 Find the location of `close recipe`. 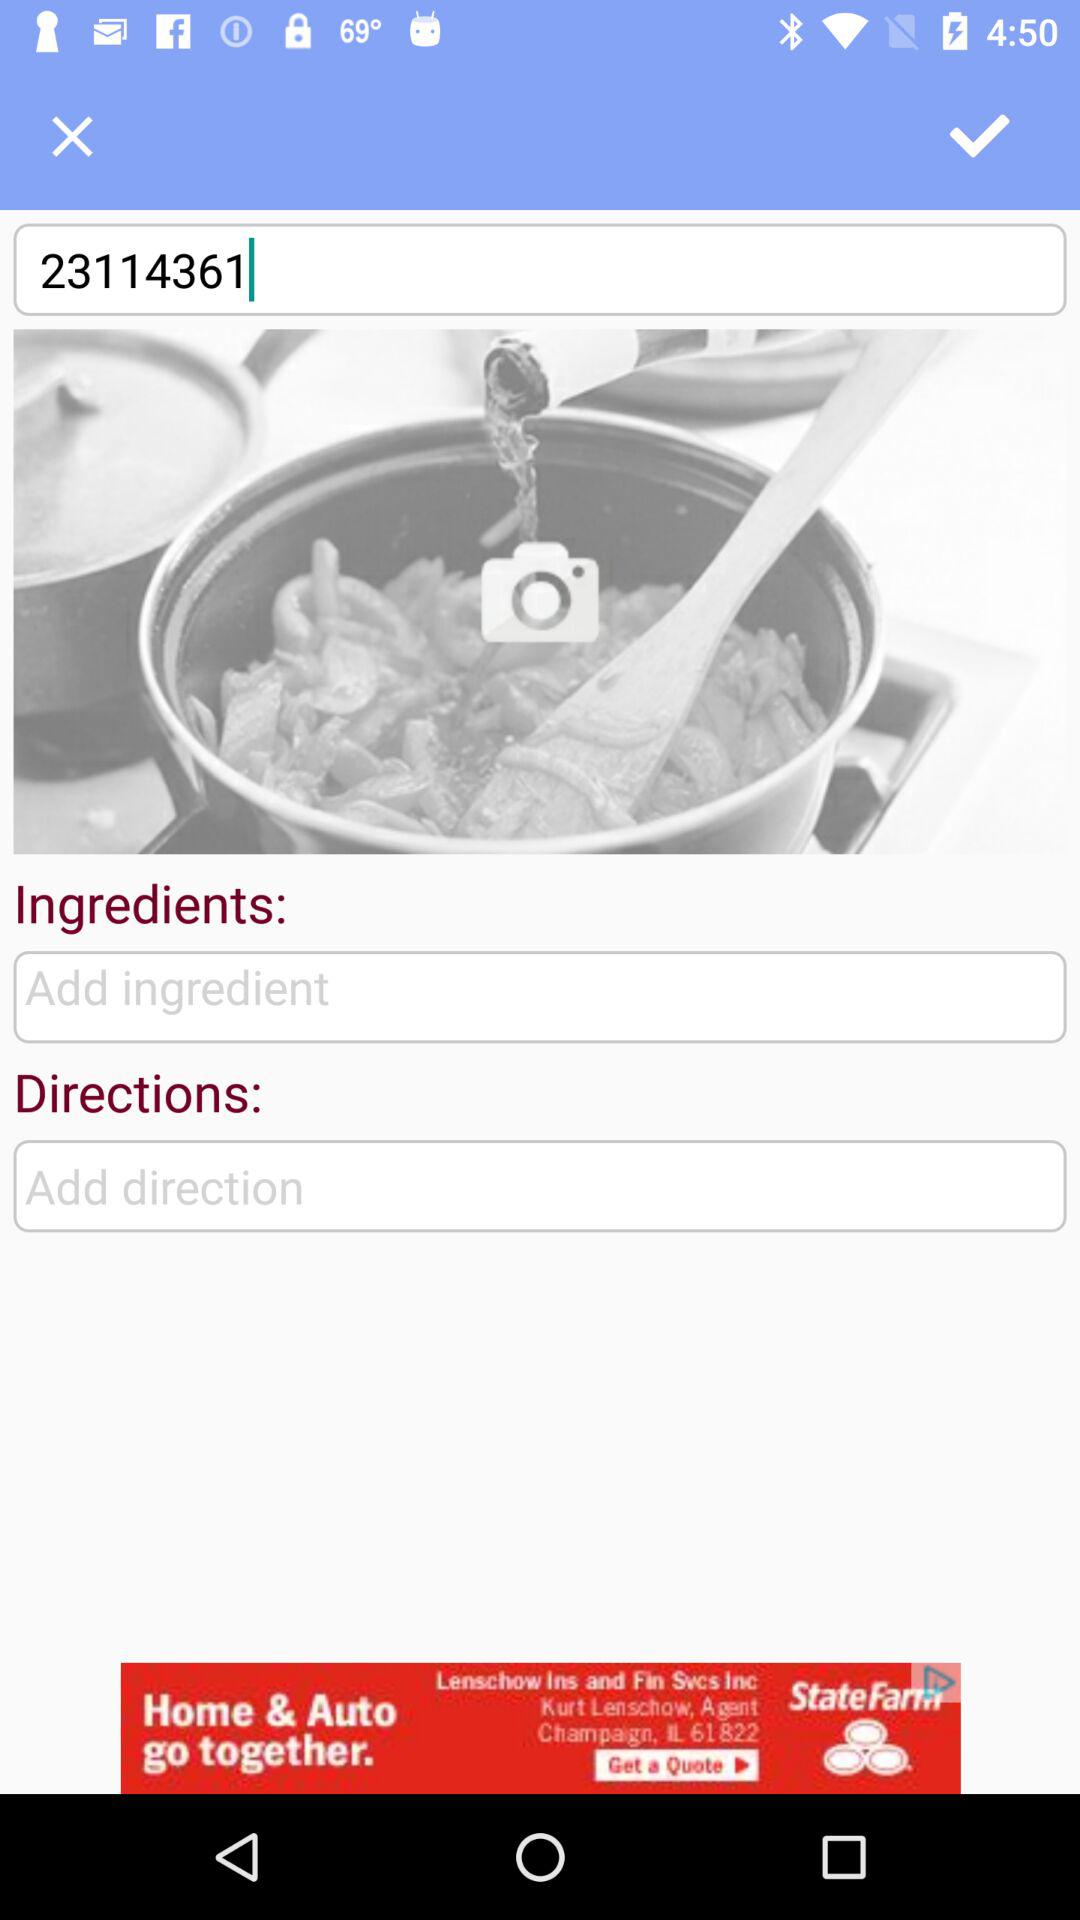

close recipe is located at coordinates (72, 136).